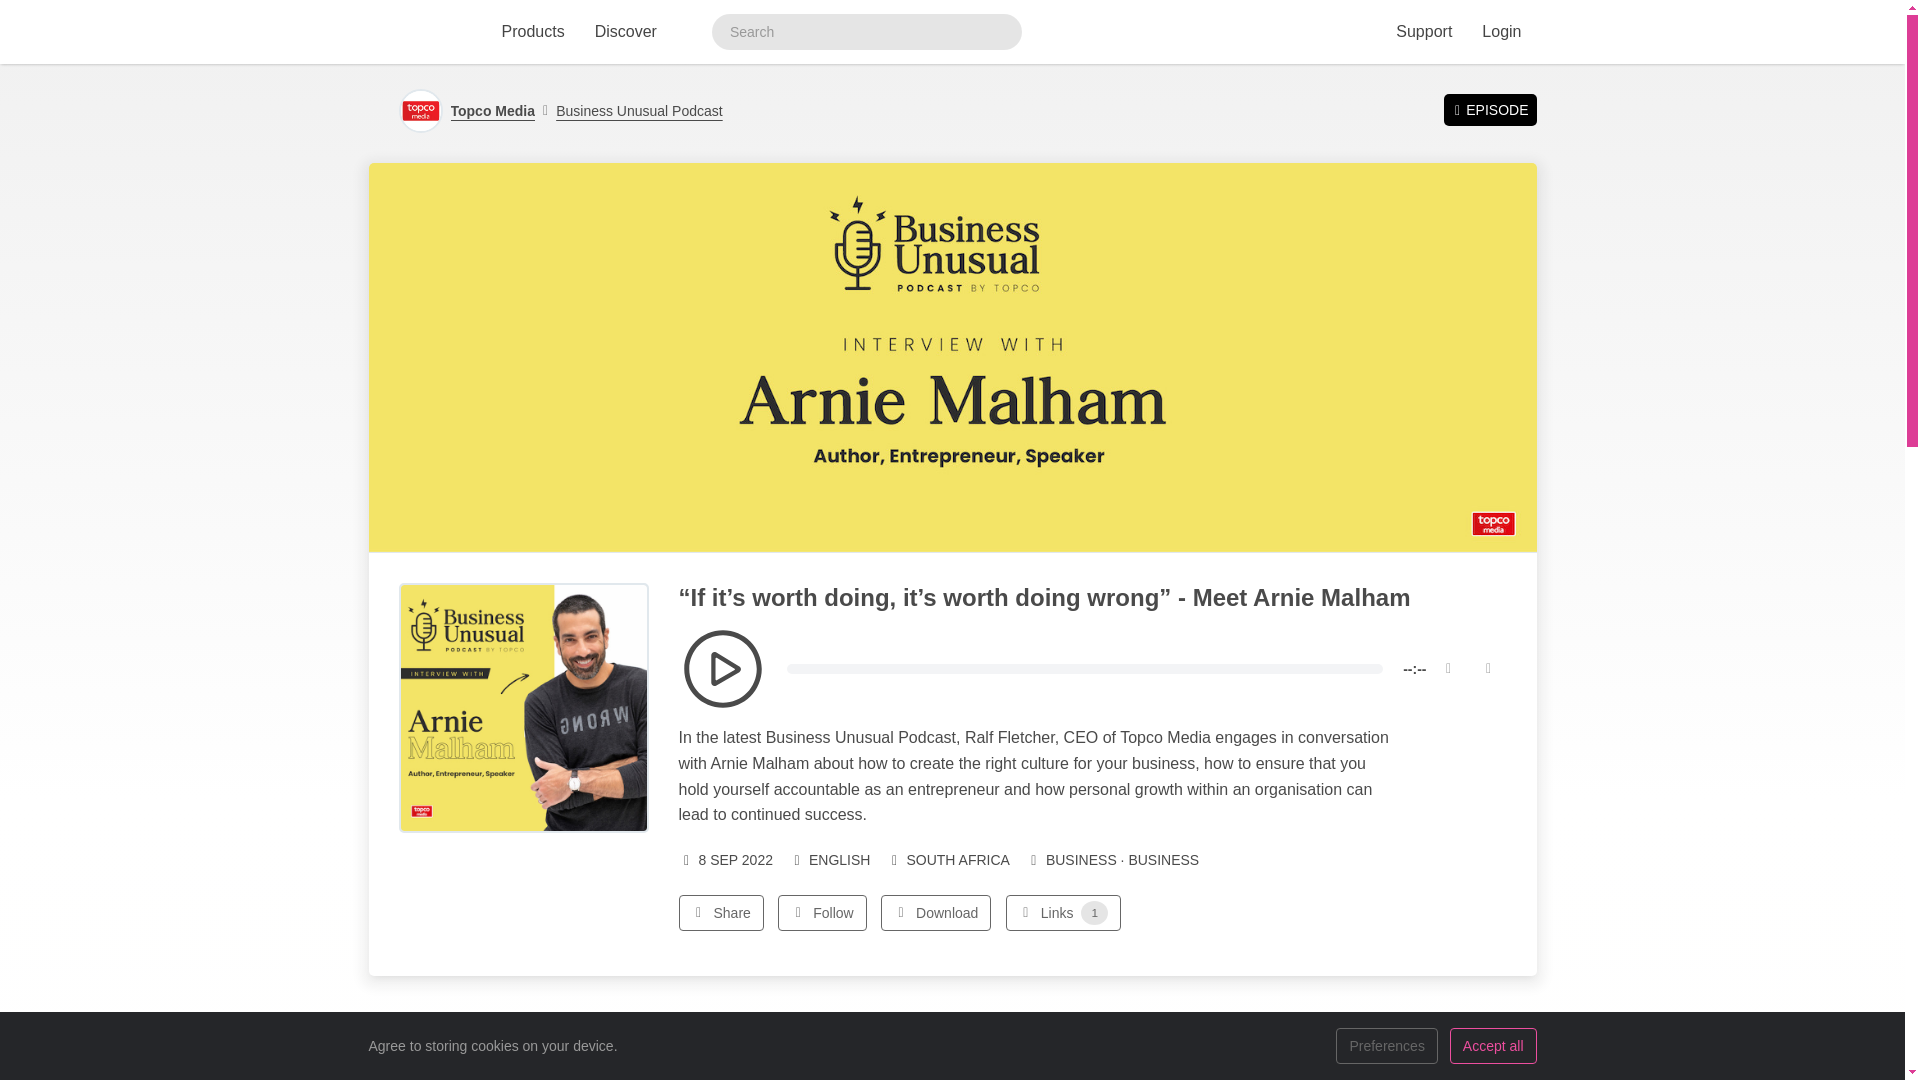 This screenshot has height=1080, width=1920. I want to click on  EPISODE, so click(1490, 110).